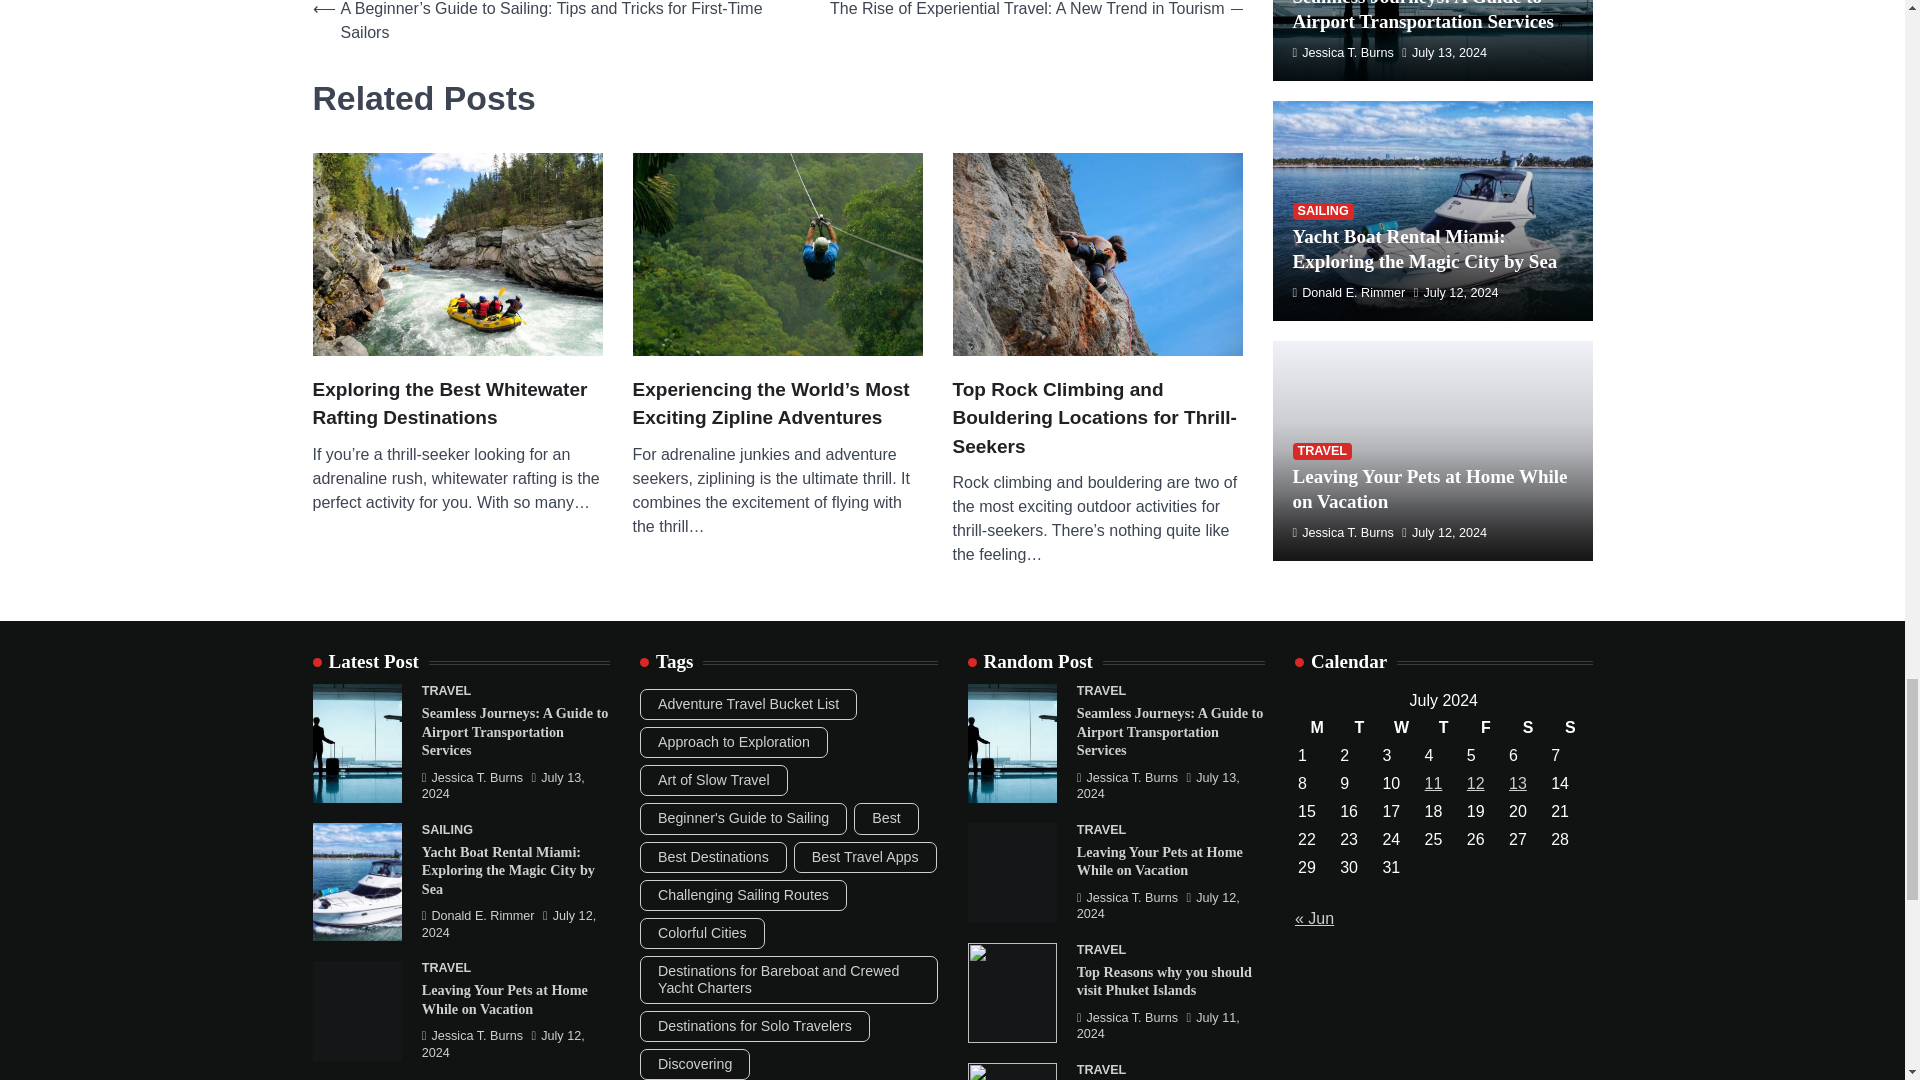  What do you see at coordinates (1569, 727) in the screenshot?
I see `Sunday` at bounding box center [1569, 727].